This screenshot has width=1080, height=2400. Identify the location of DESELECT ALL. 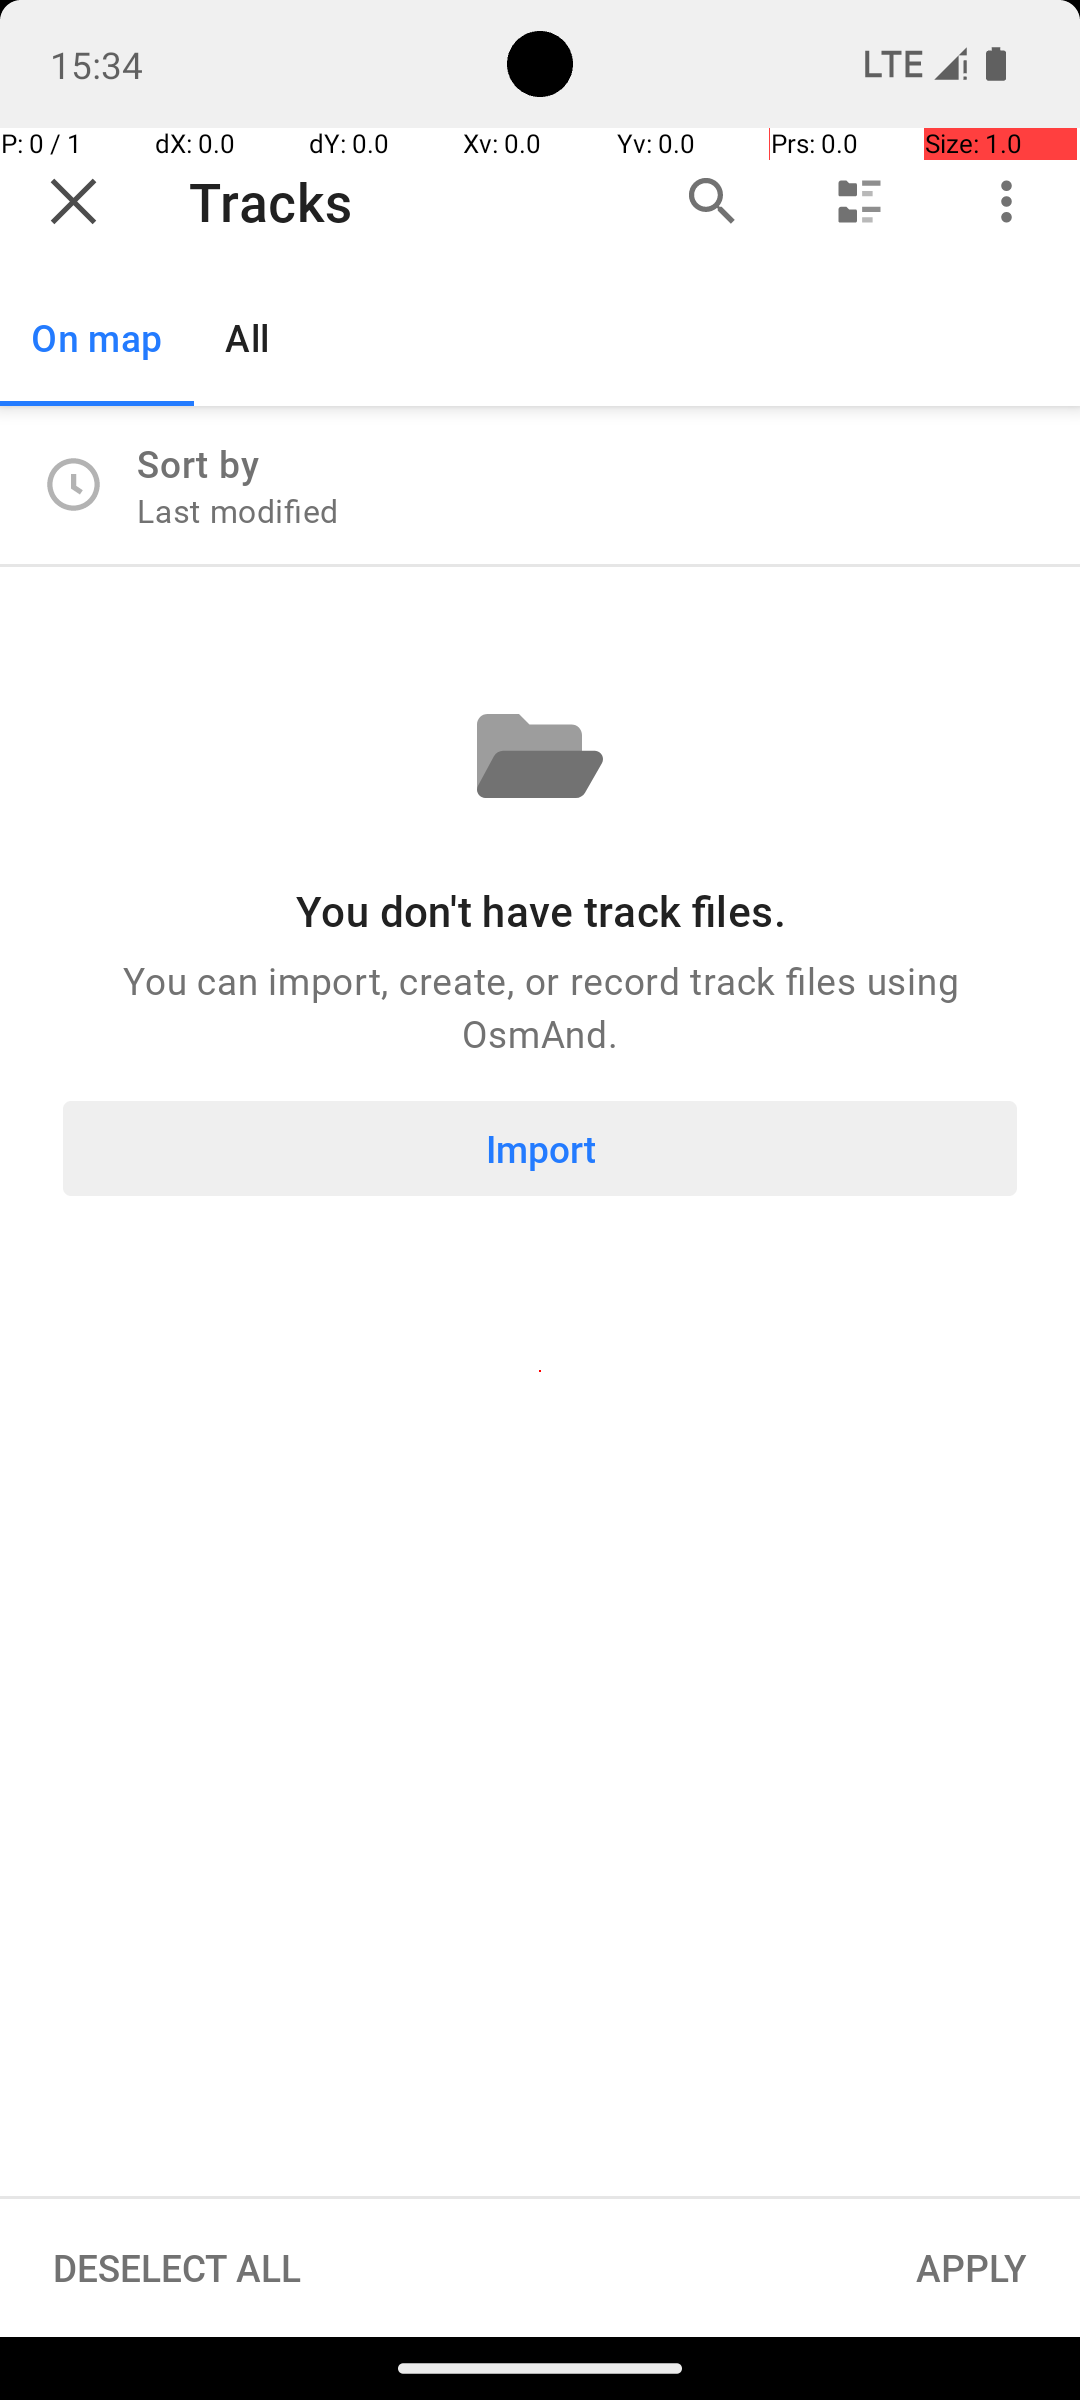
(178, 2268).